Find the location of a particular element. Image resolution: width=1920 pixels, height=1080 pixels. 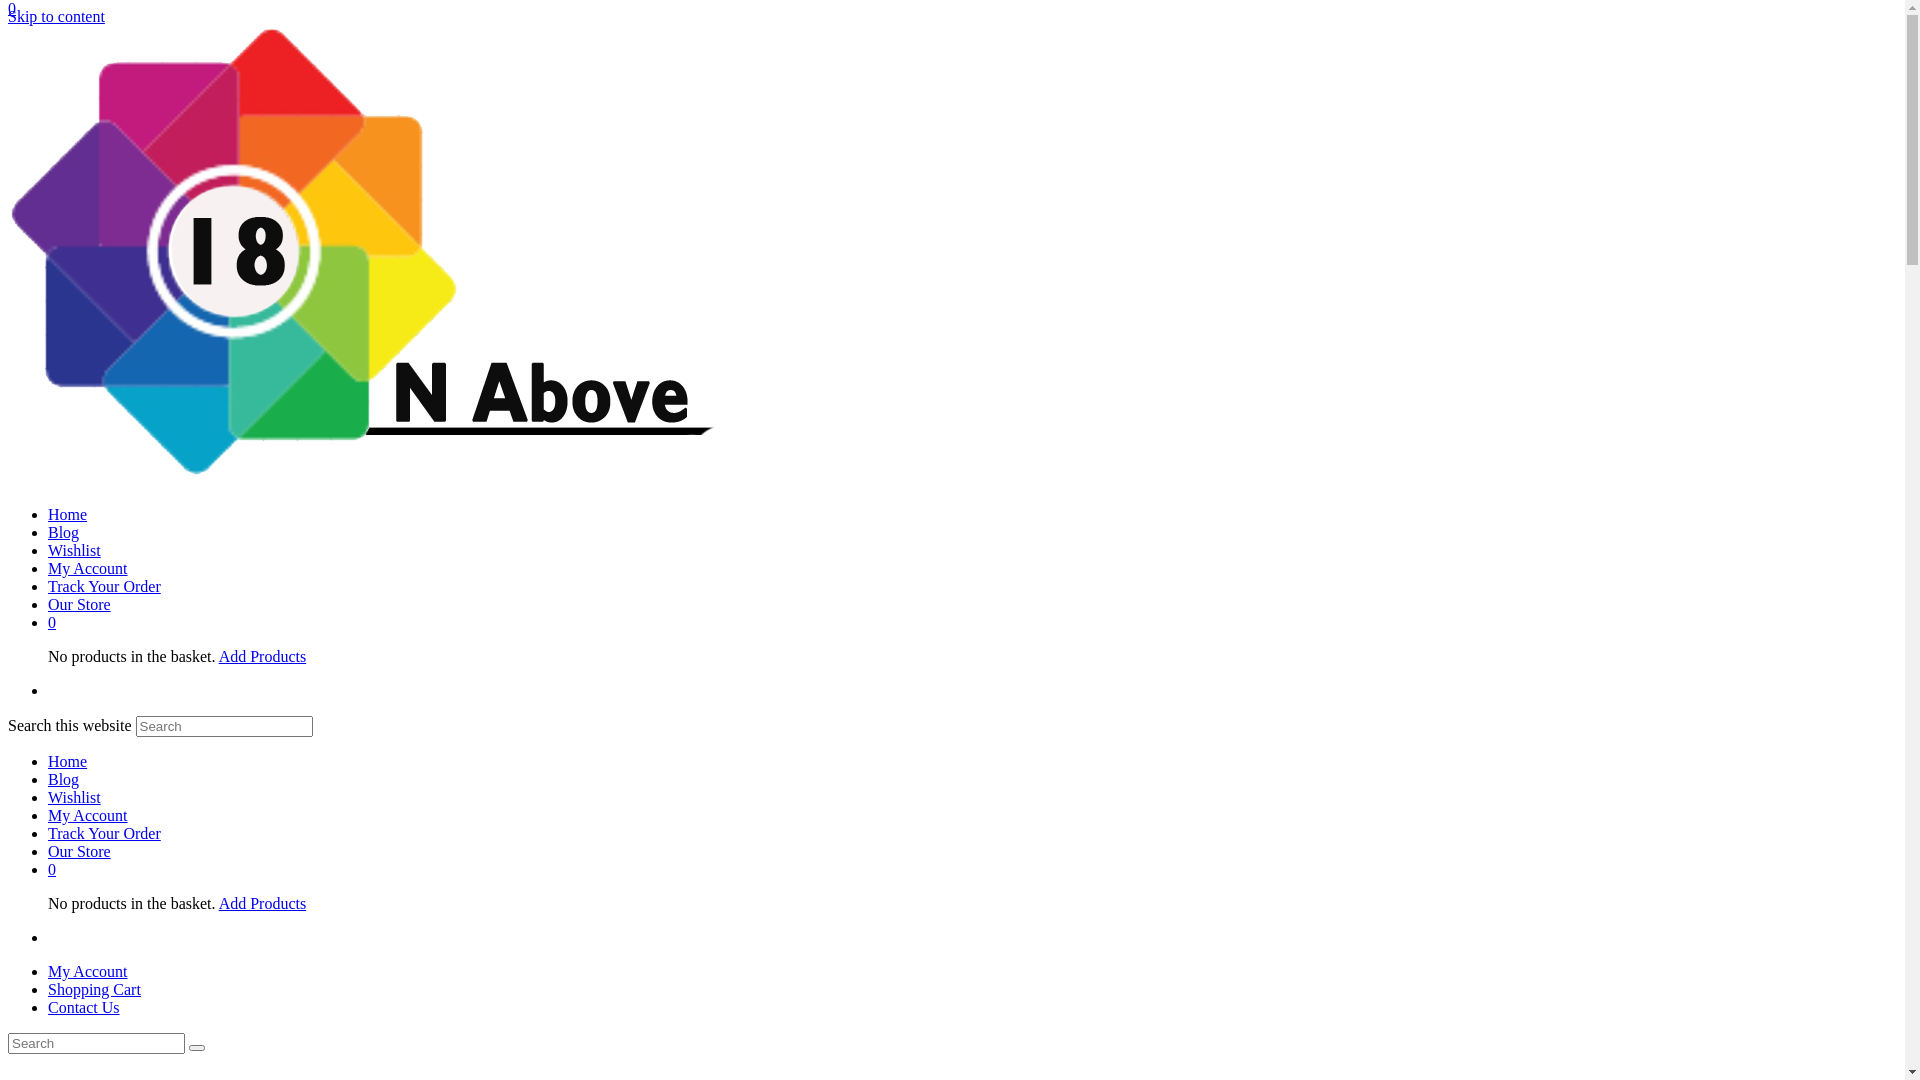

Add Products is located at coordinates (263, 904).